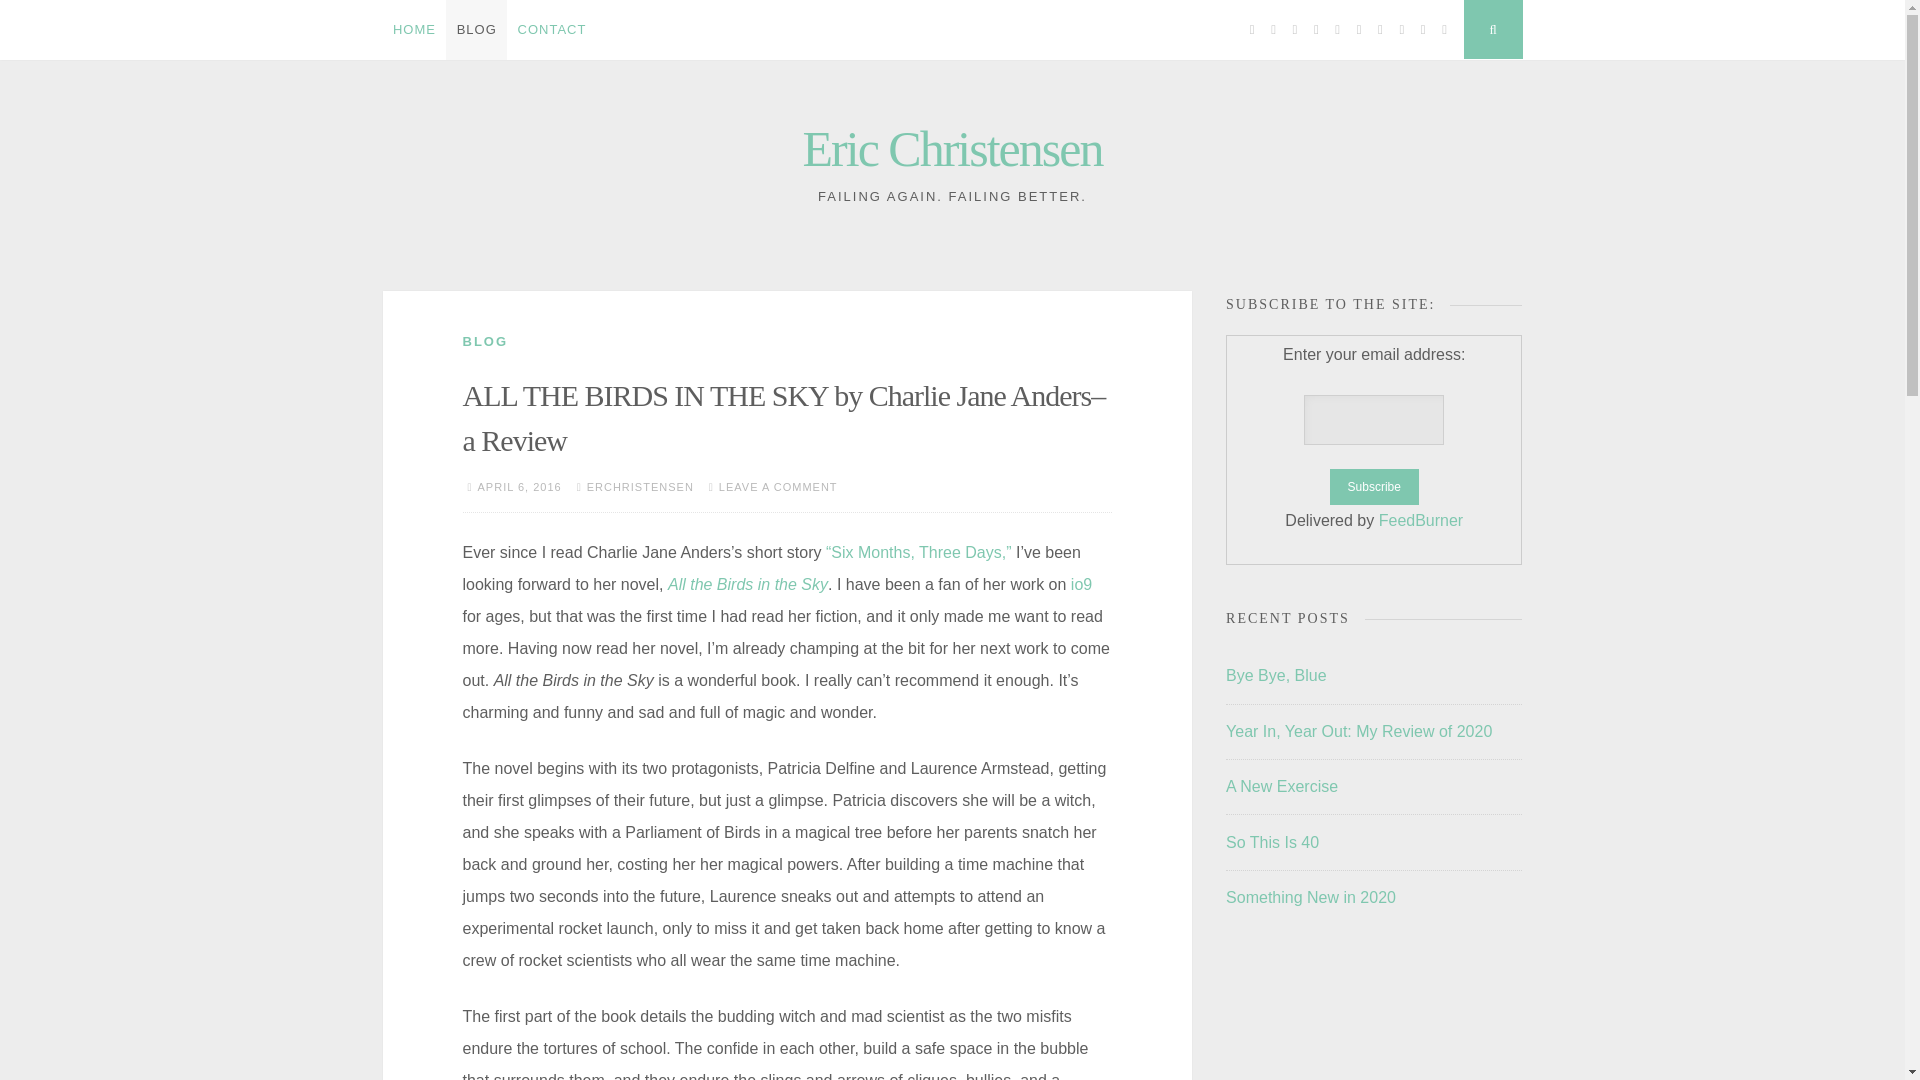  Describe the element at coordinates (552, 30) in the screenshot. I see `CONTACT` at that location.